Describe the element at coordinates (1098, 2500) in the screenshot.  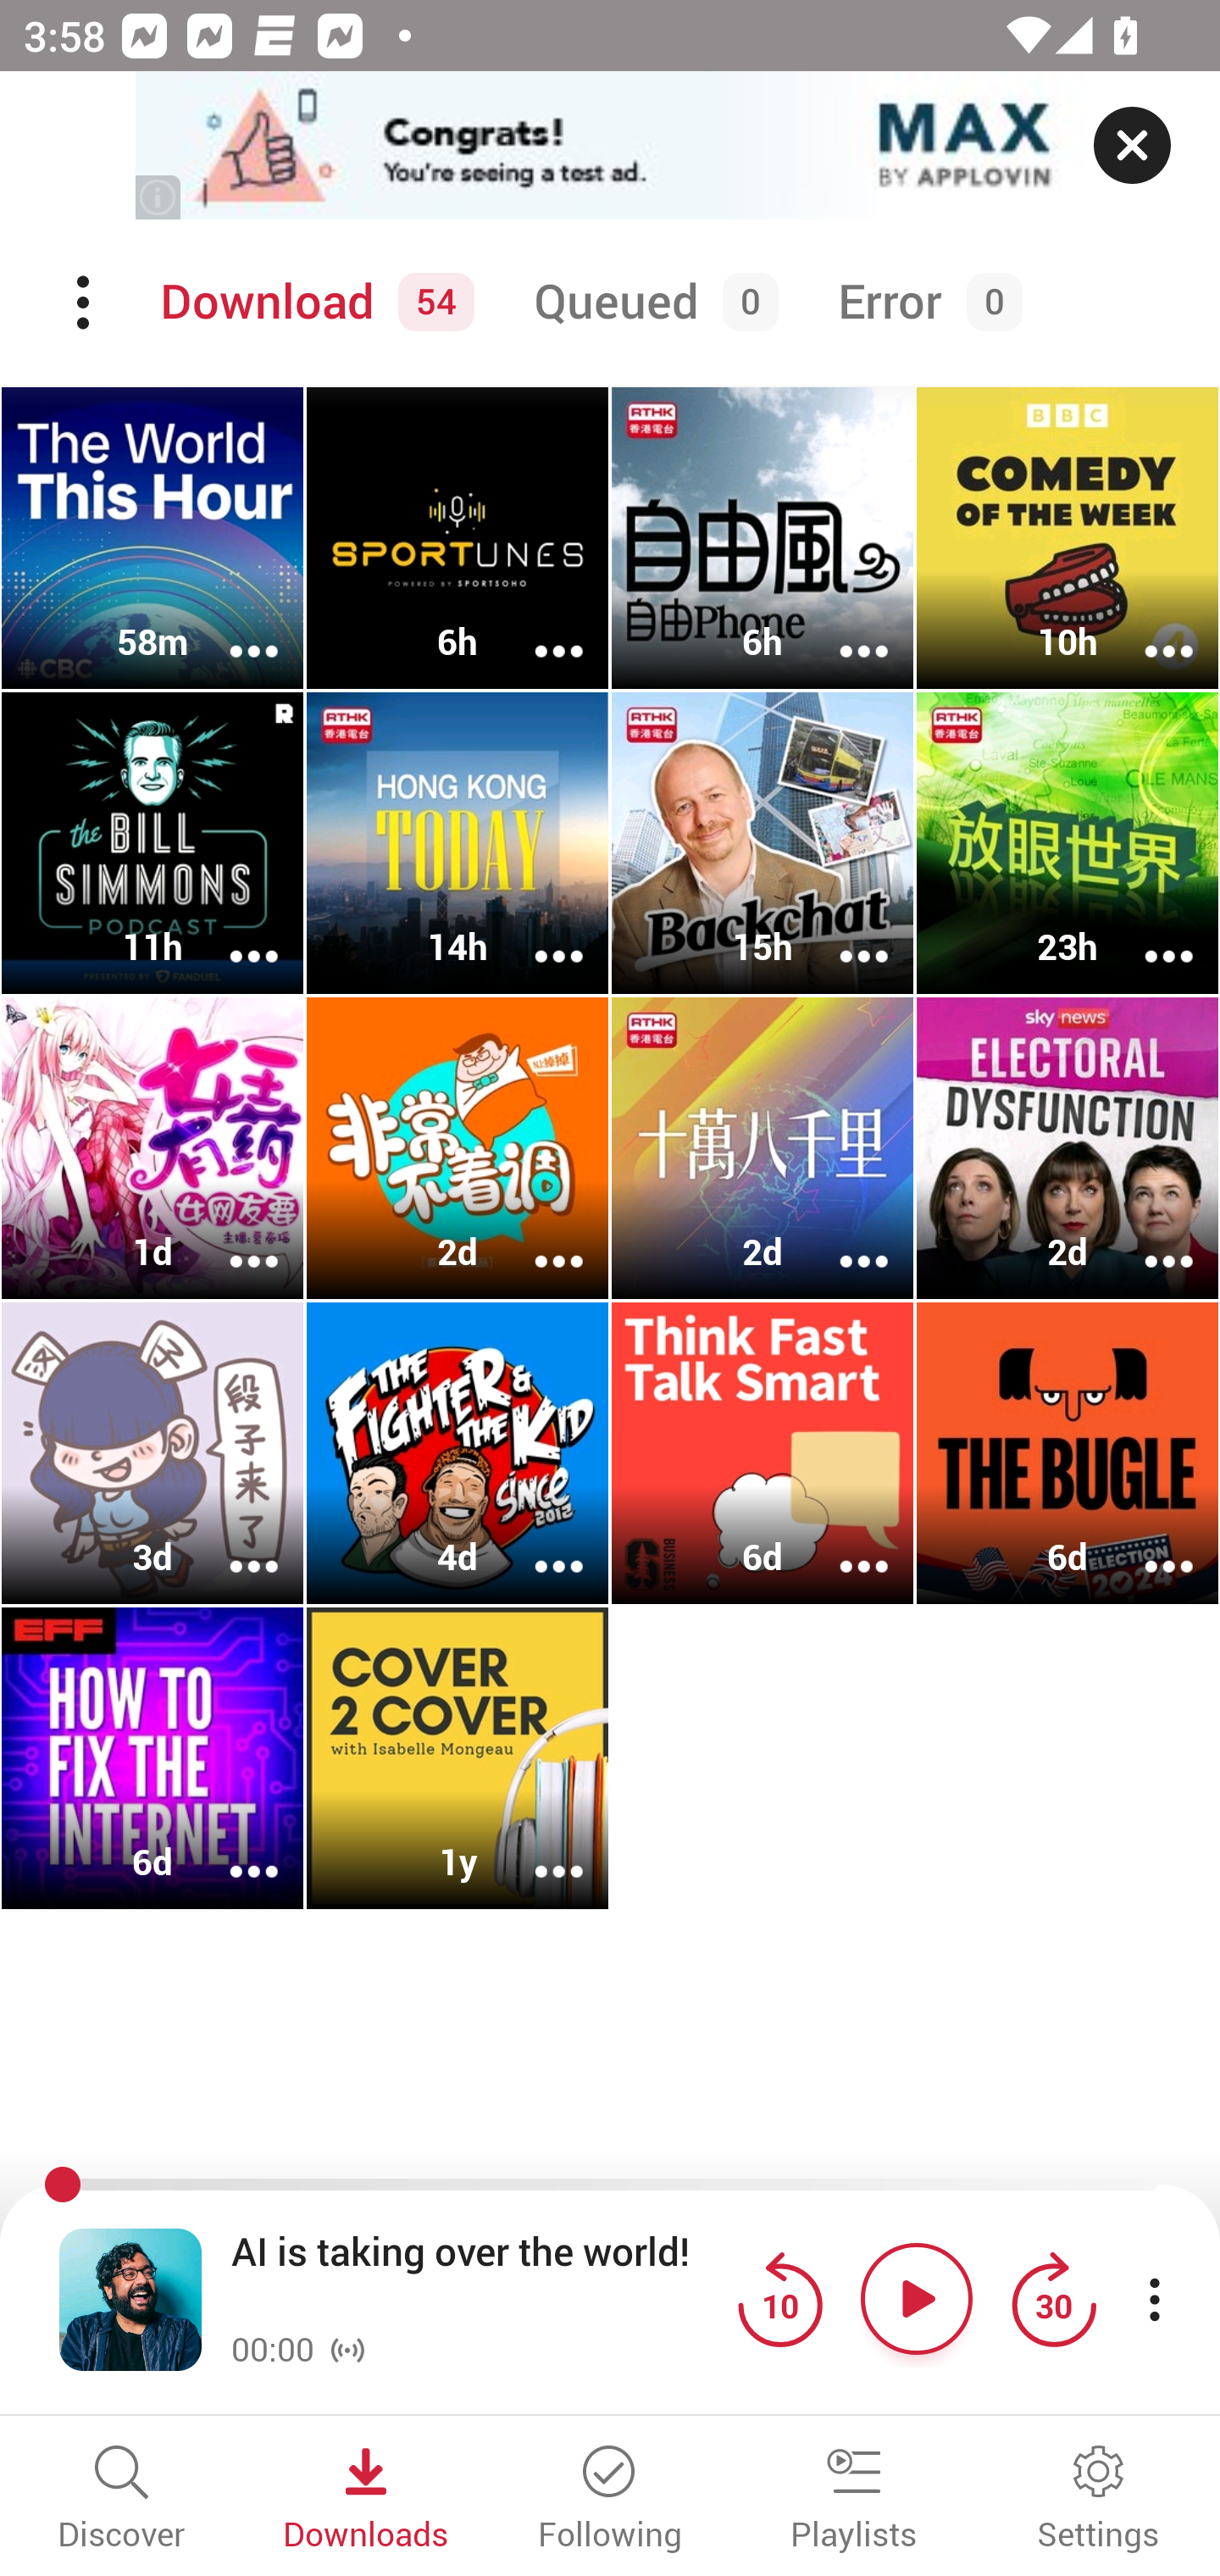
I see `Settings` at that location.